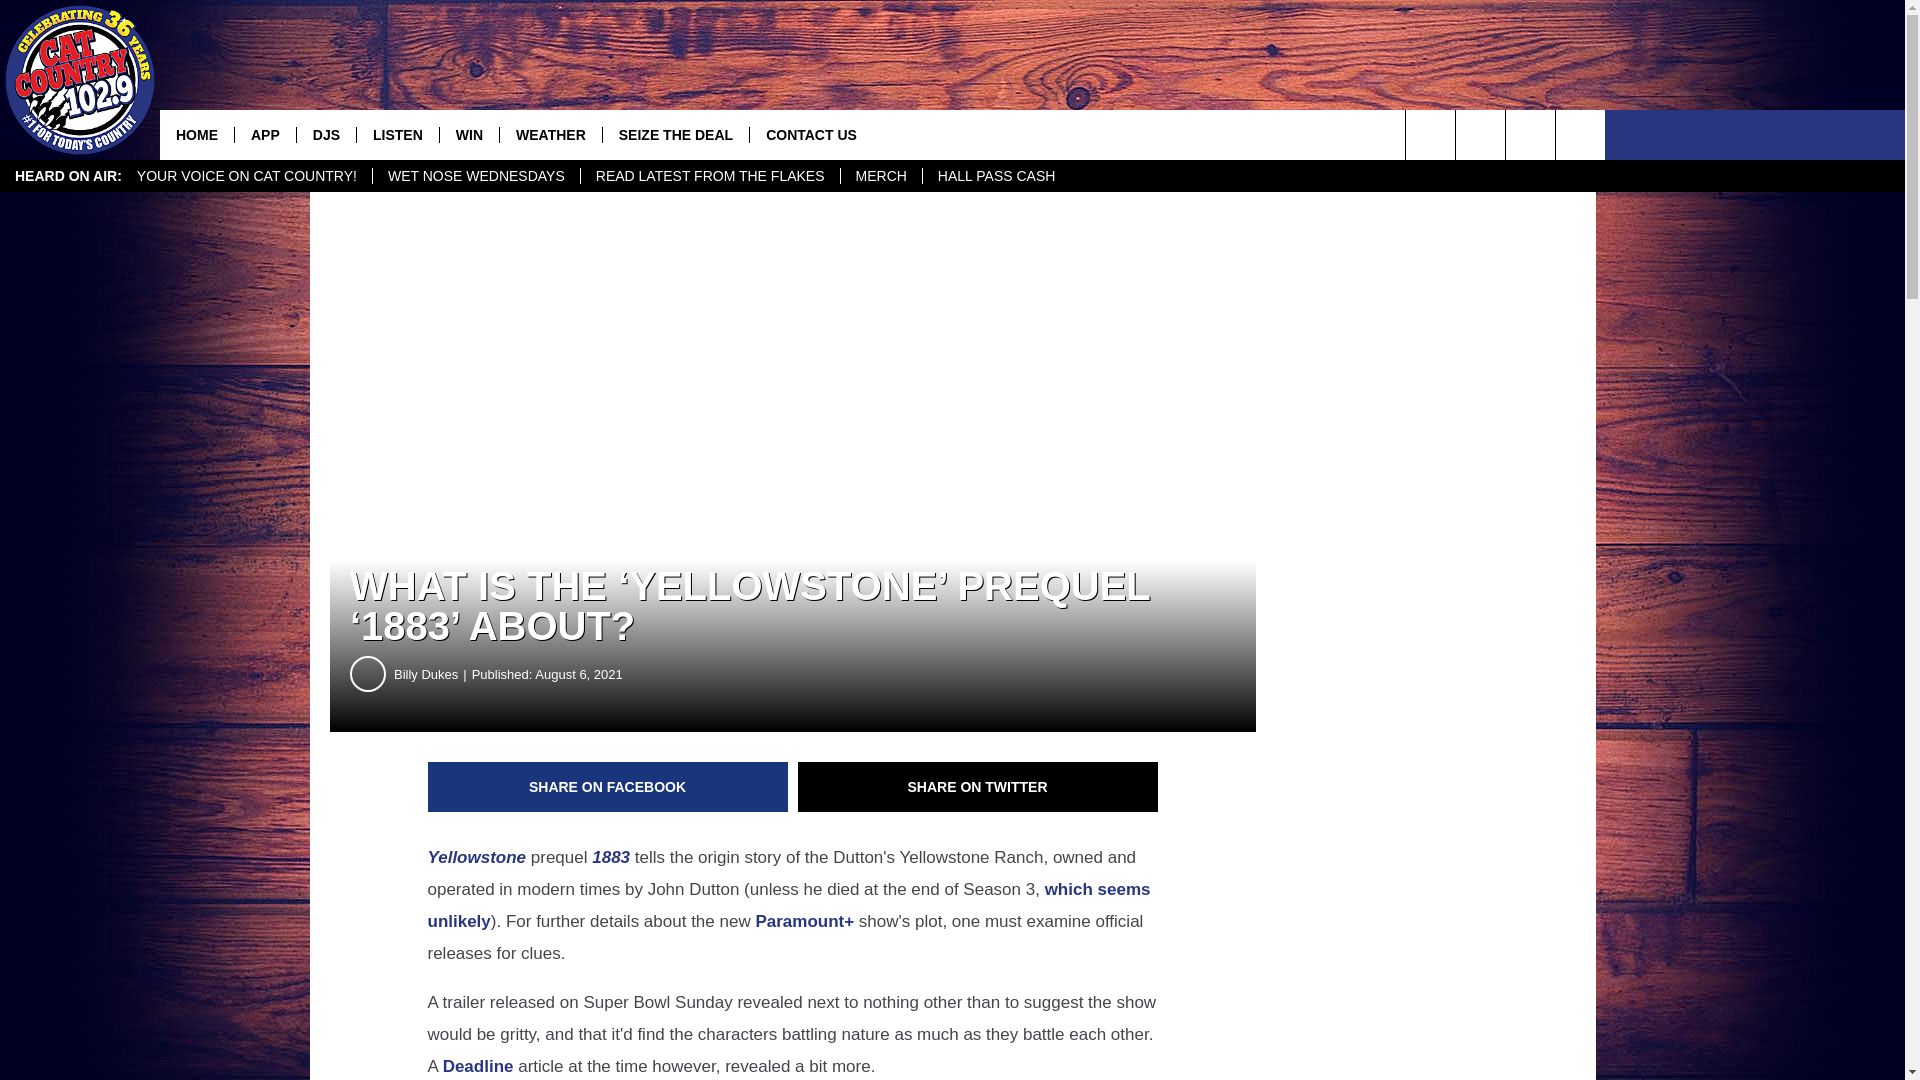  What do you see at coordinates (810, 134) in the screenshot?
I see `CONTACT US` at bounding box center [810, 134].